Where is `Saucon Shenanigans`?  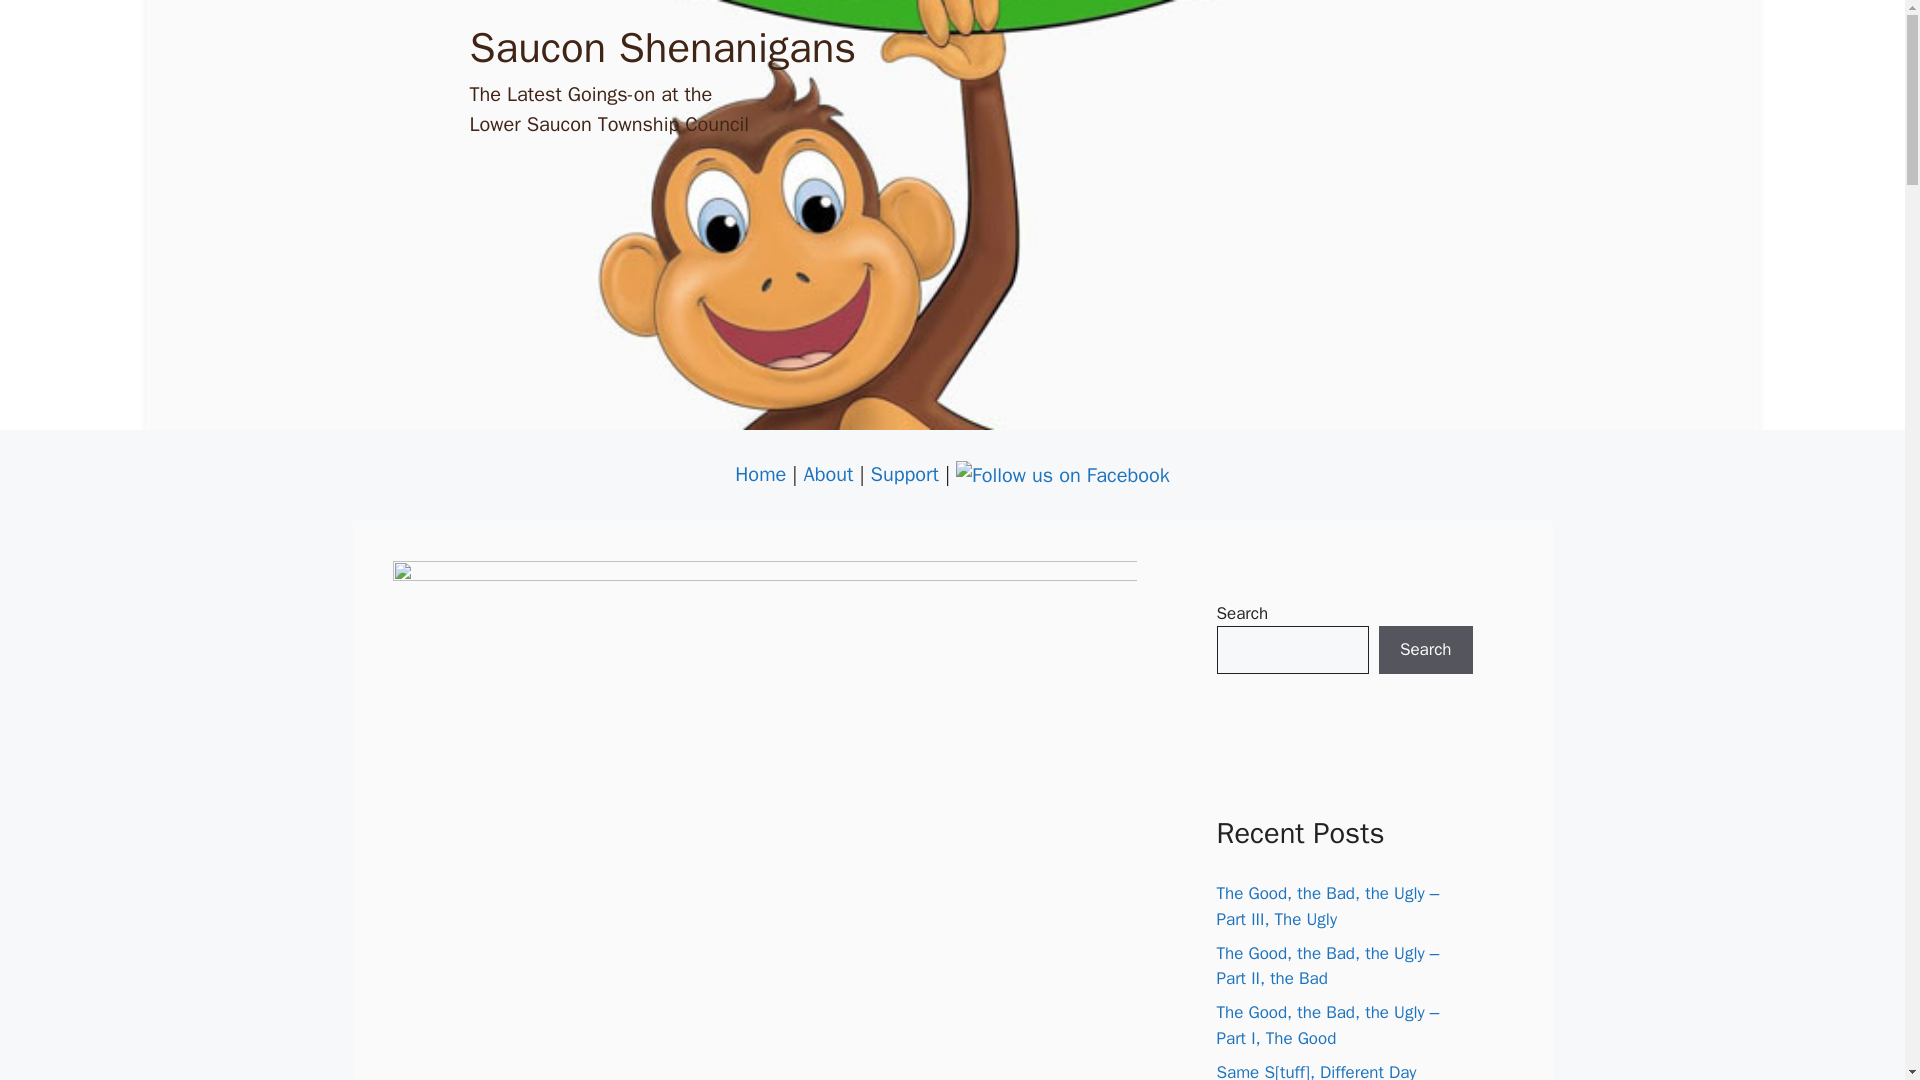 Saucon Shenanigans is located at coordinates (663, 48).